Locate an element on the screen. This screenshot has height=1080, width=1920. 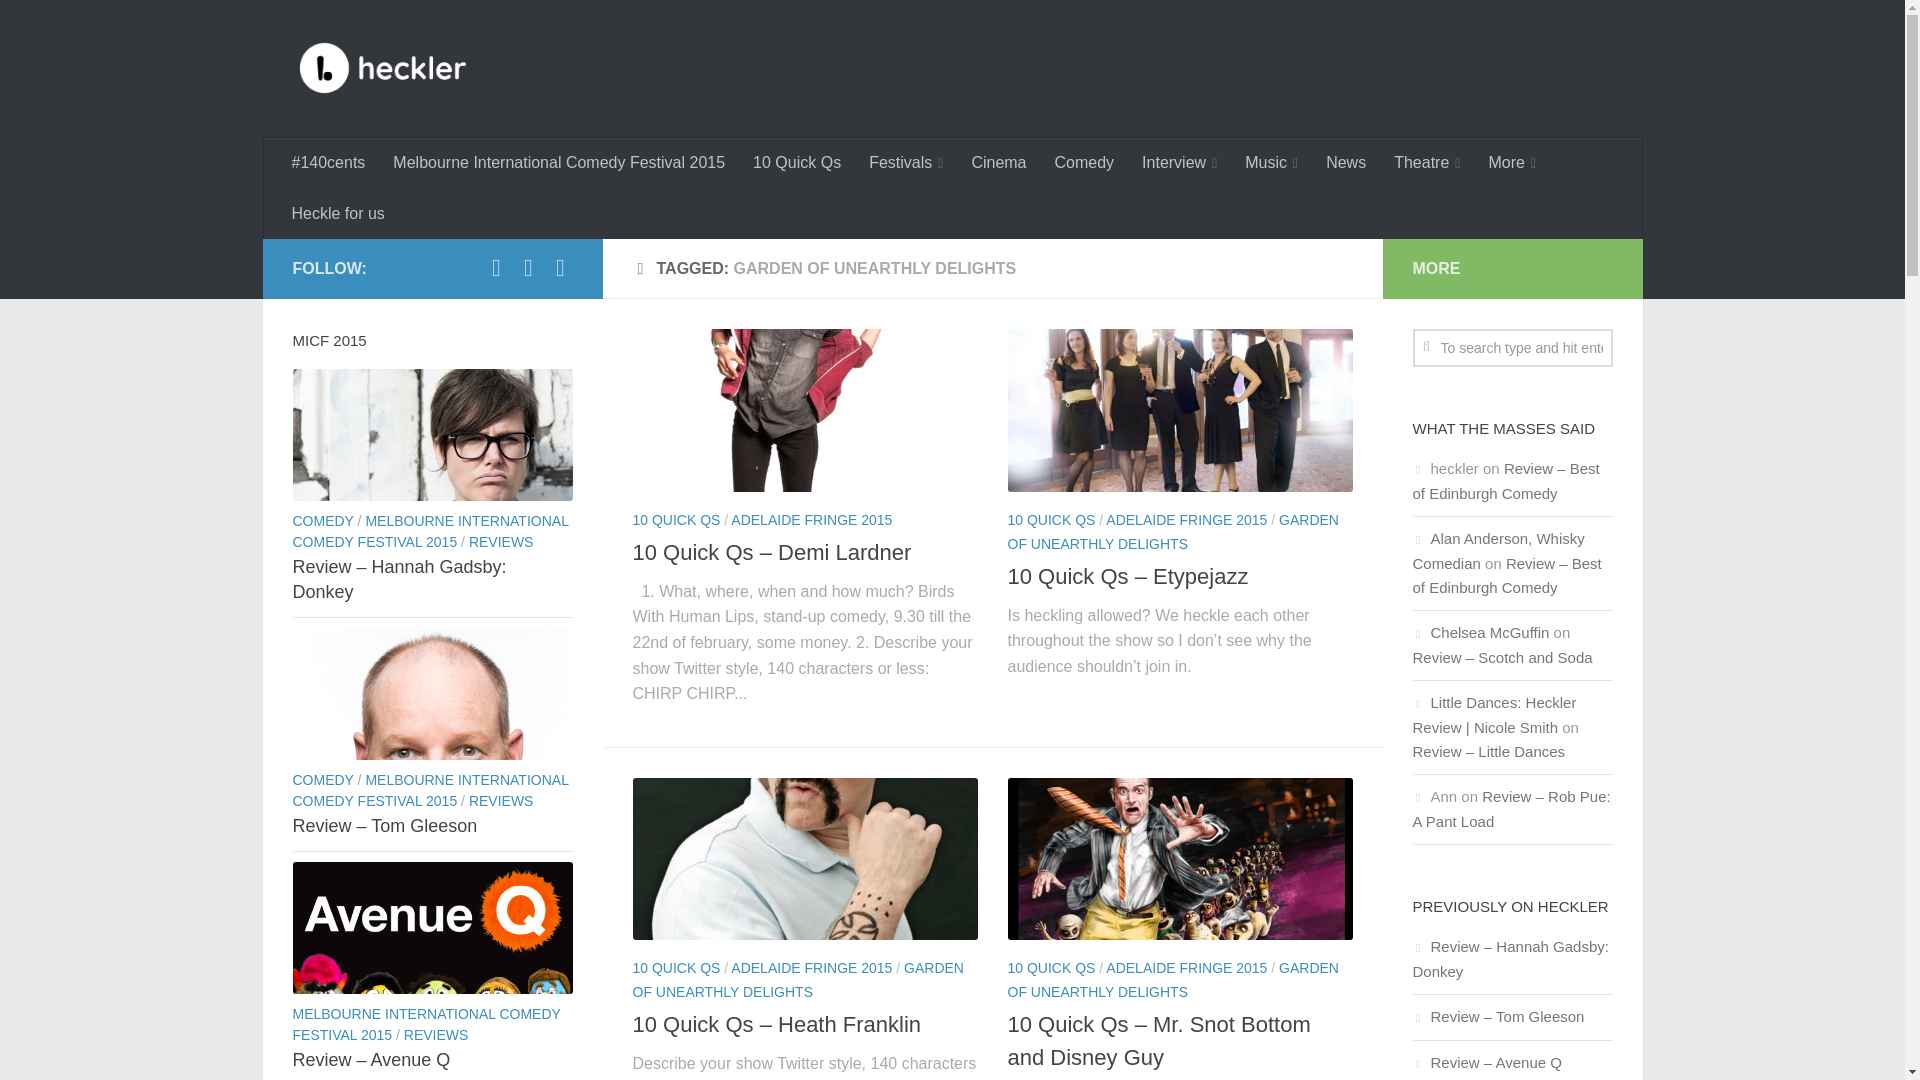
Melbourne International Comedy Festival 2015 is located at coordinates (558, 162).